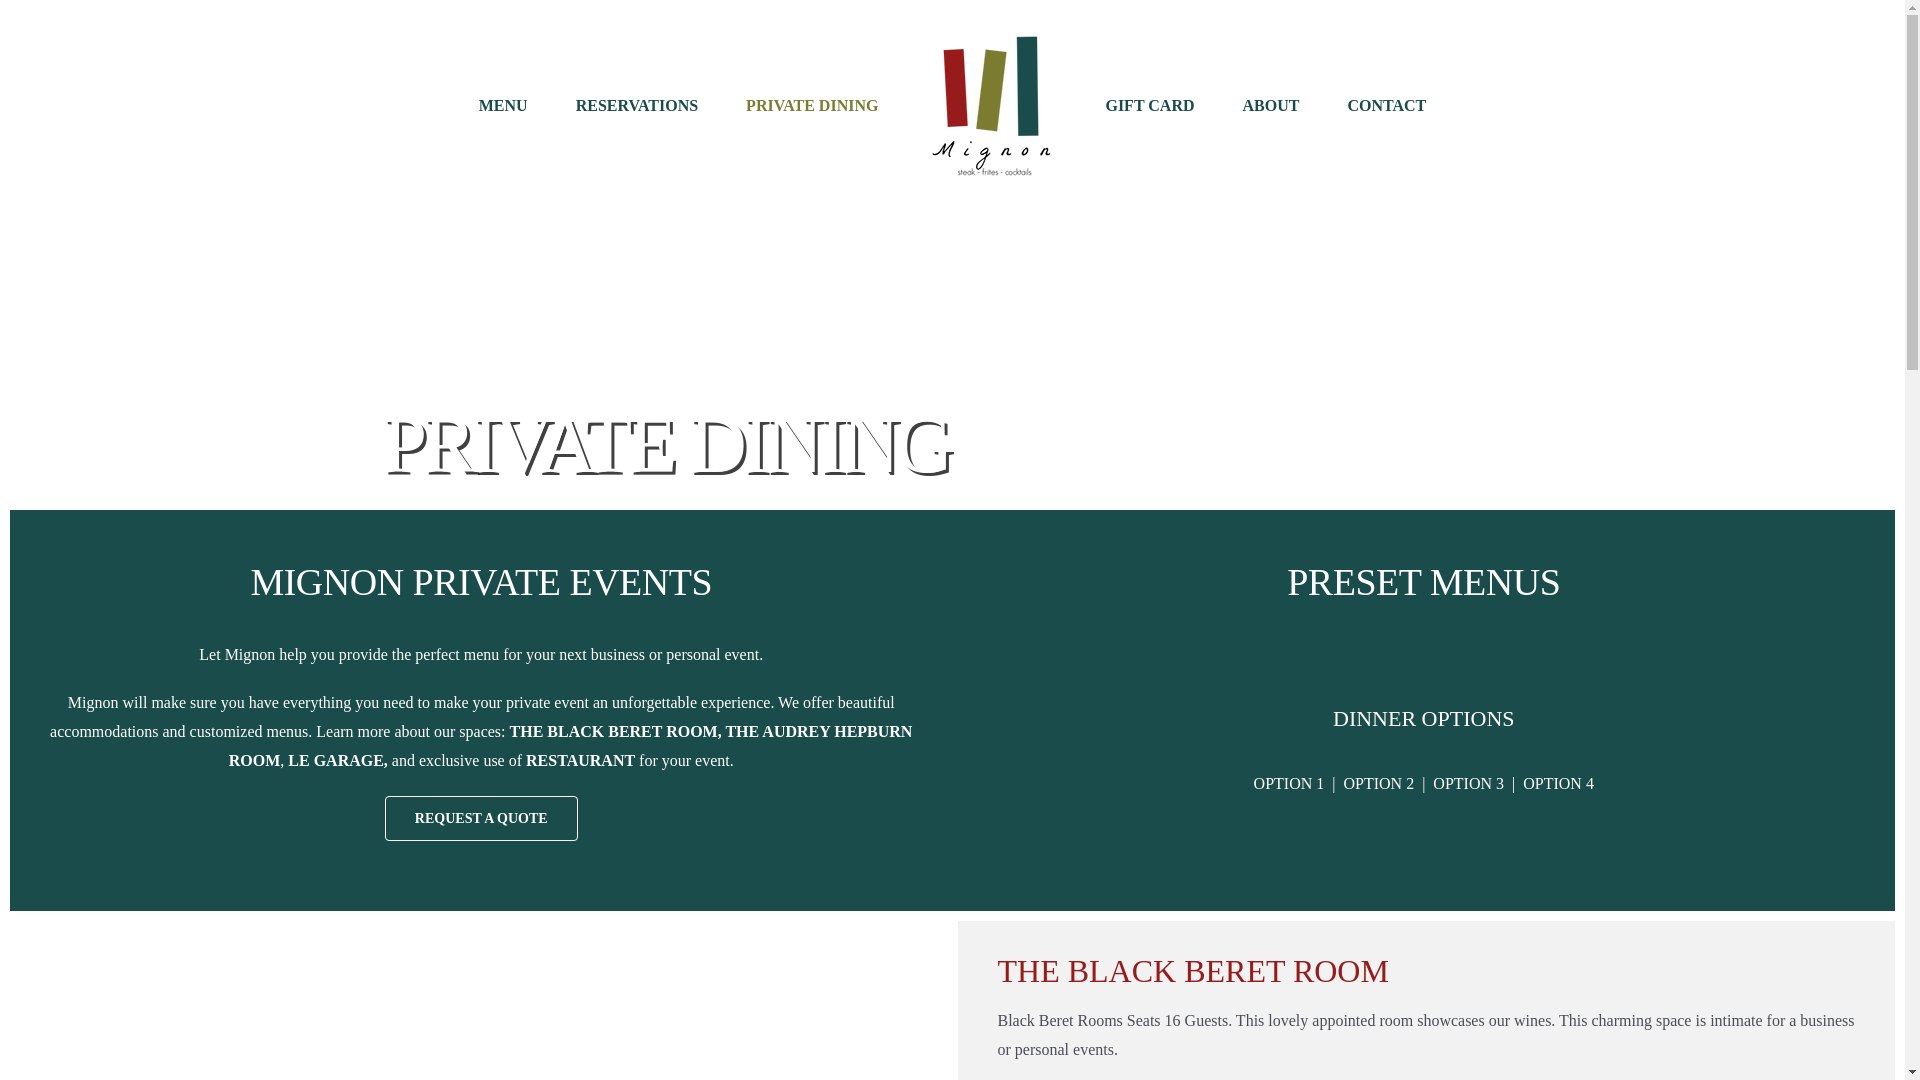 Image resolution: width=1920 pixels, height=1080 pixels. Describe the element at coordinates (570, 745) in the screenshot. I see `THE AUDREY HEPBURN ROOM` at that location.